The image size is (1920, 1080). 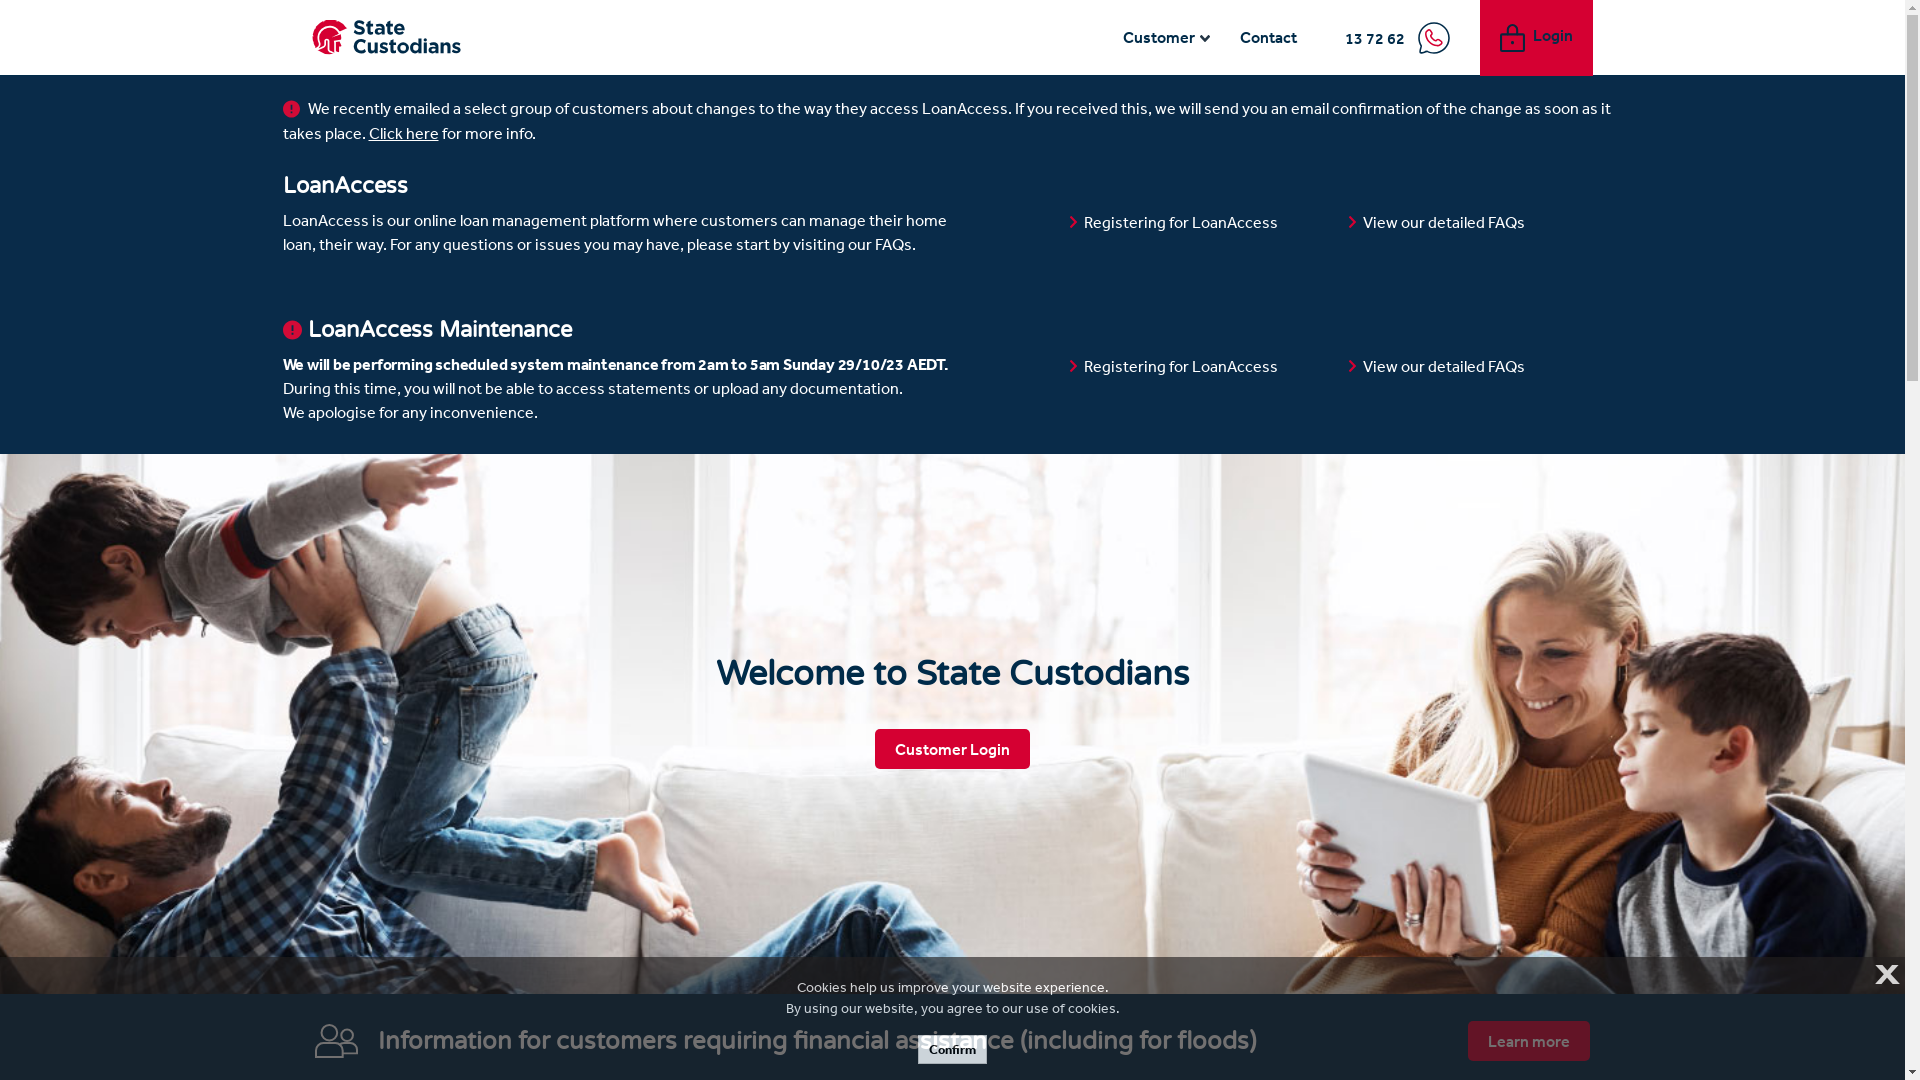 What do you see at coordinates (1181, 222) in the screenshot?
I see `Registering for LoanAccess` at bounding box center [1181, 222].